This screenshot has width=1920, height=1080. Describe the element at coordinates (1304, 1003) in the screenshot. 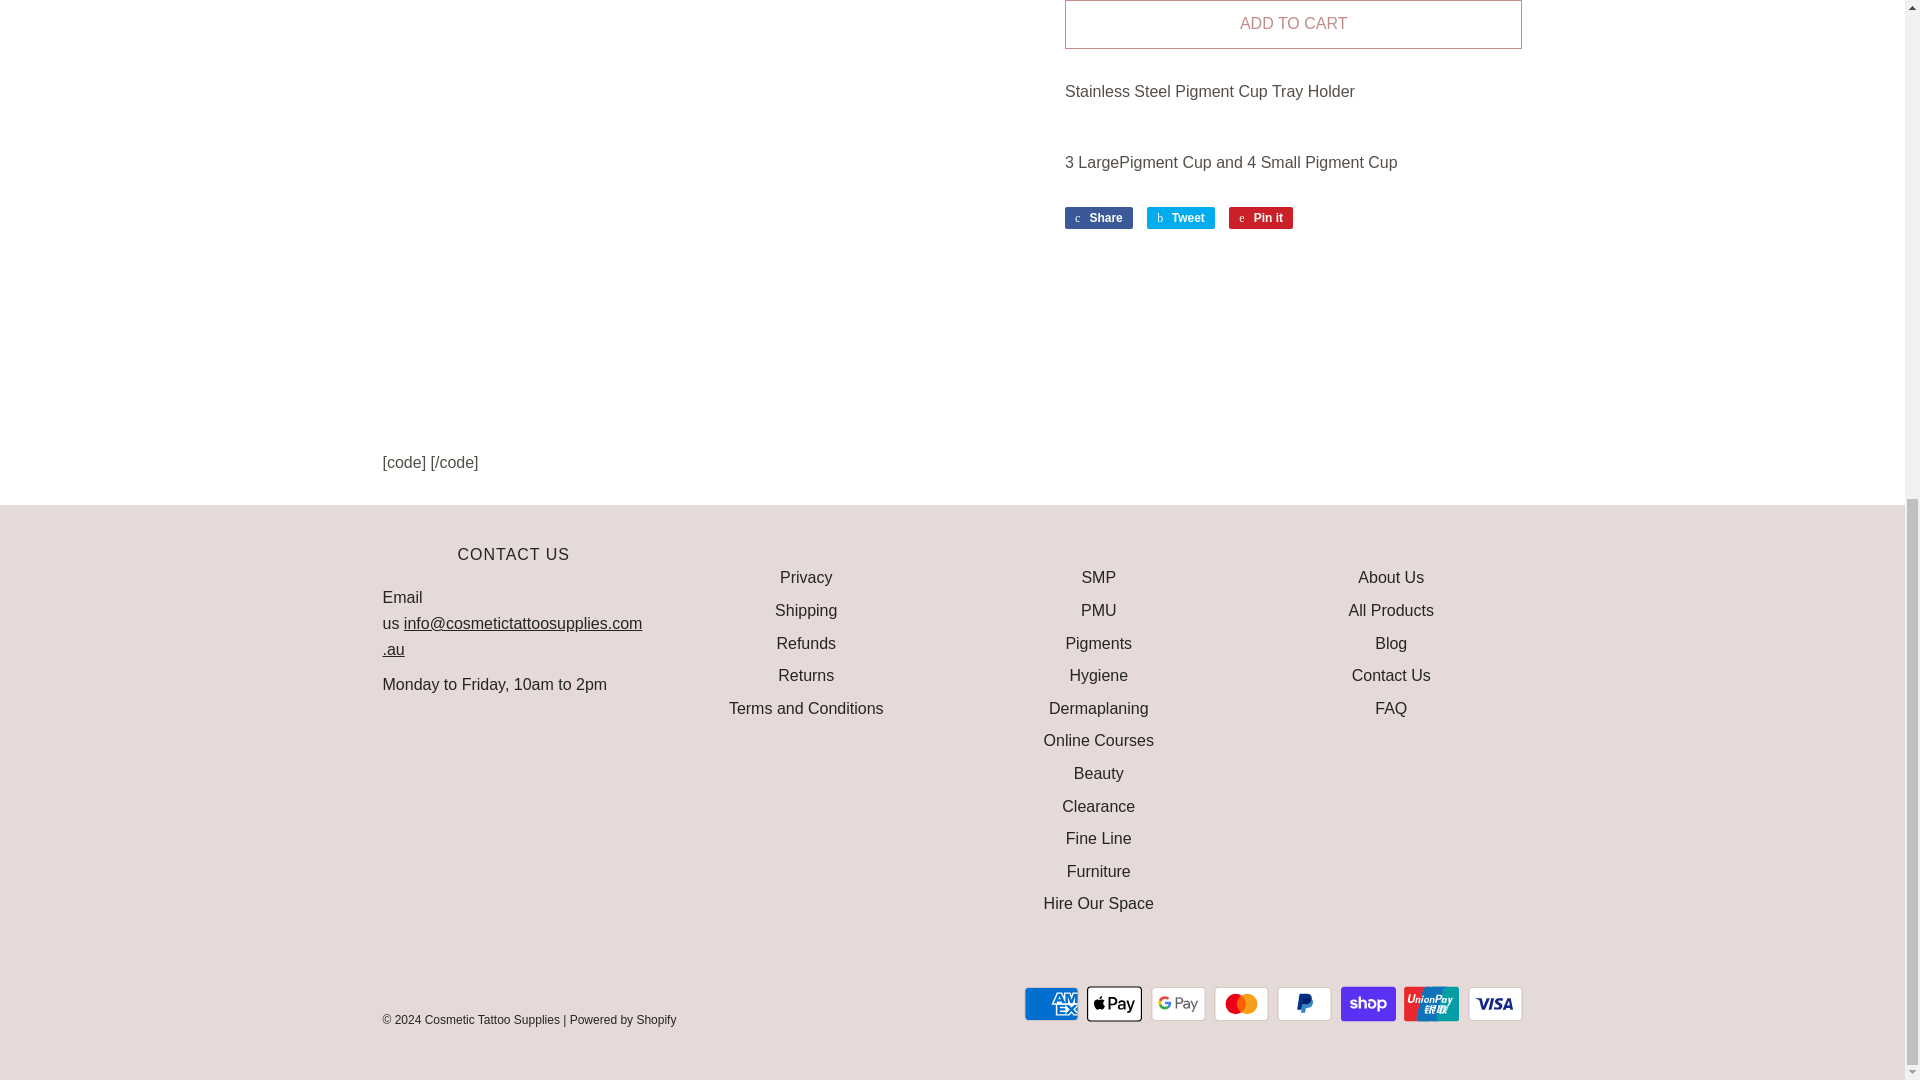

I see `PayPal` at that location.